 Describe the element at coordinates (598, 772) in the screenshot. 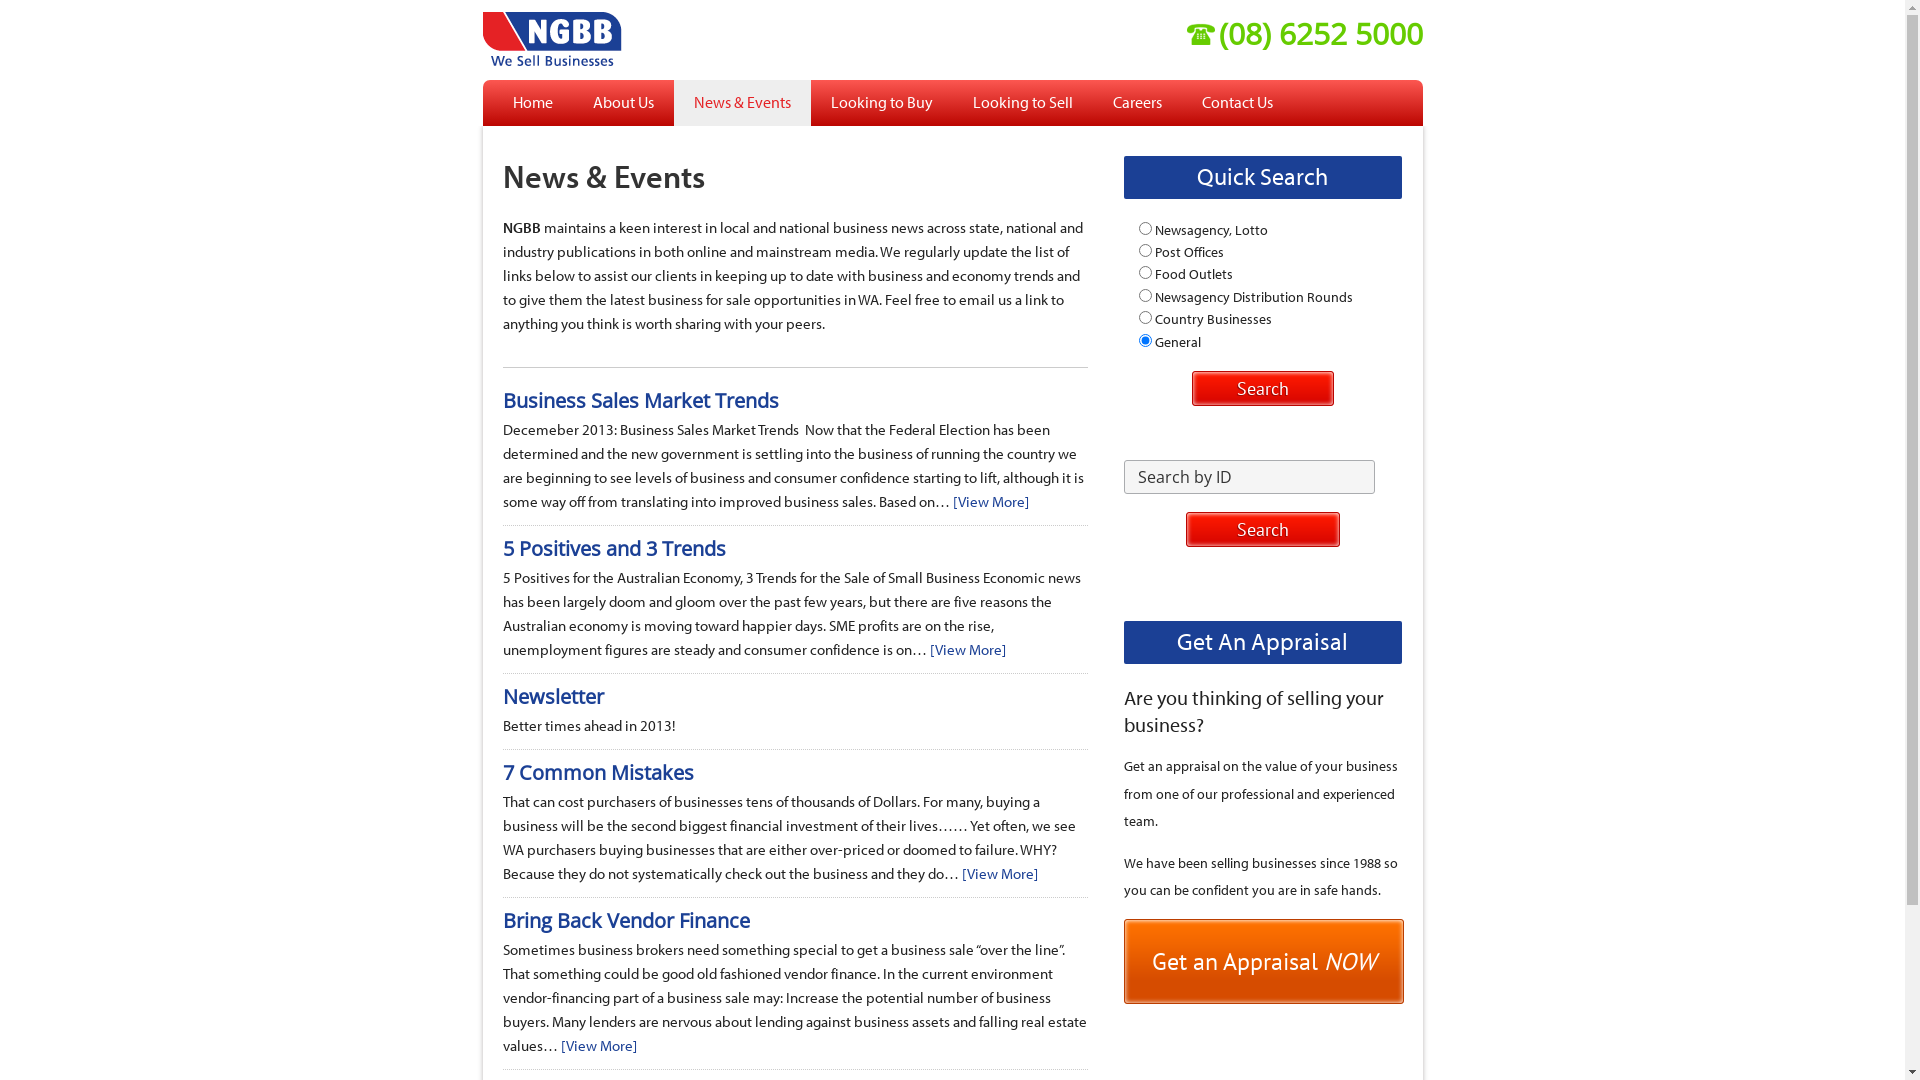

I see `7 Common Mistakes` at that location.